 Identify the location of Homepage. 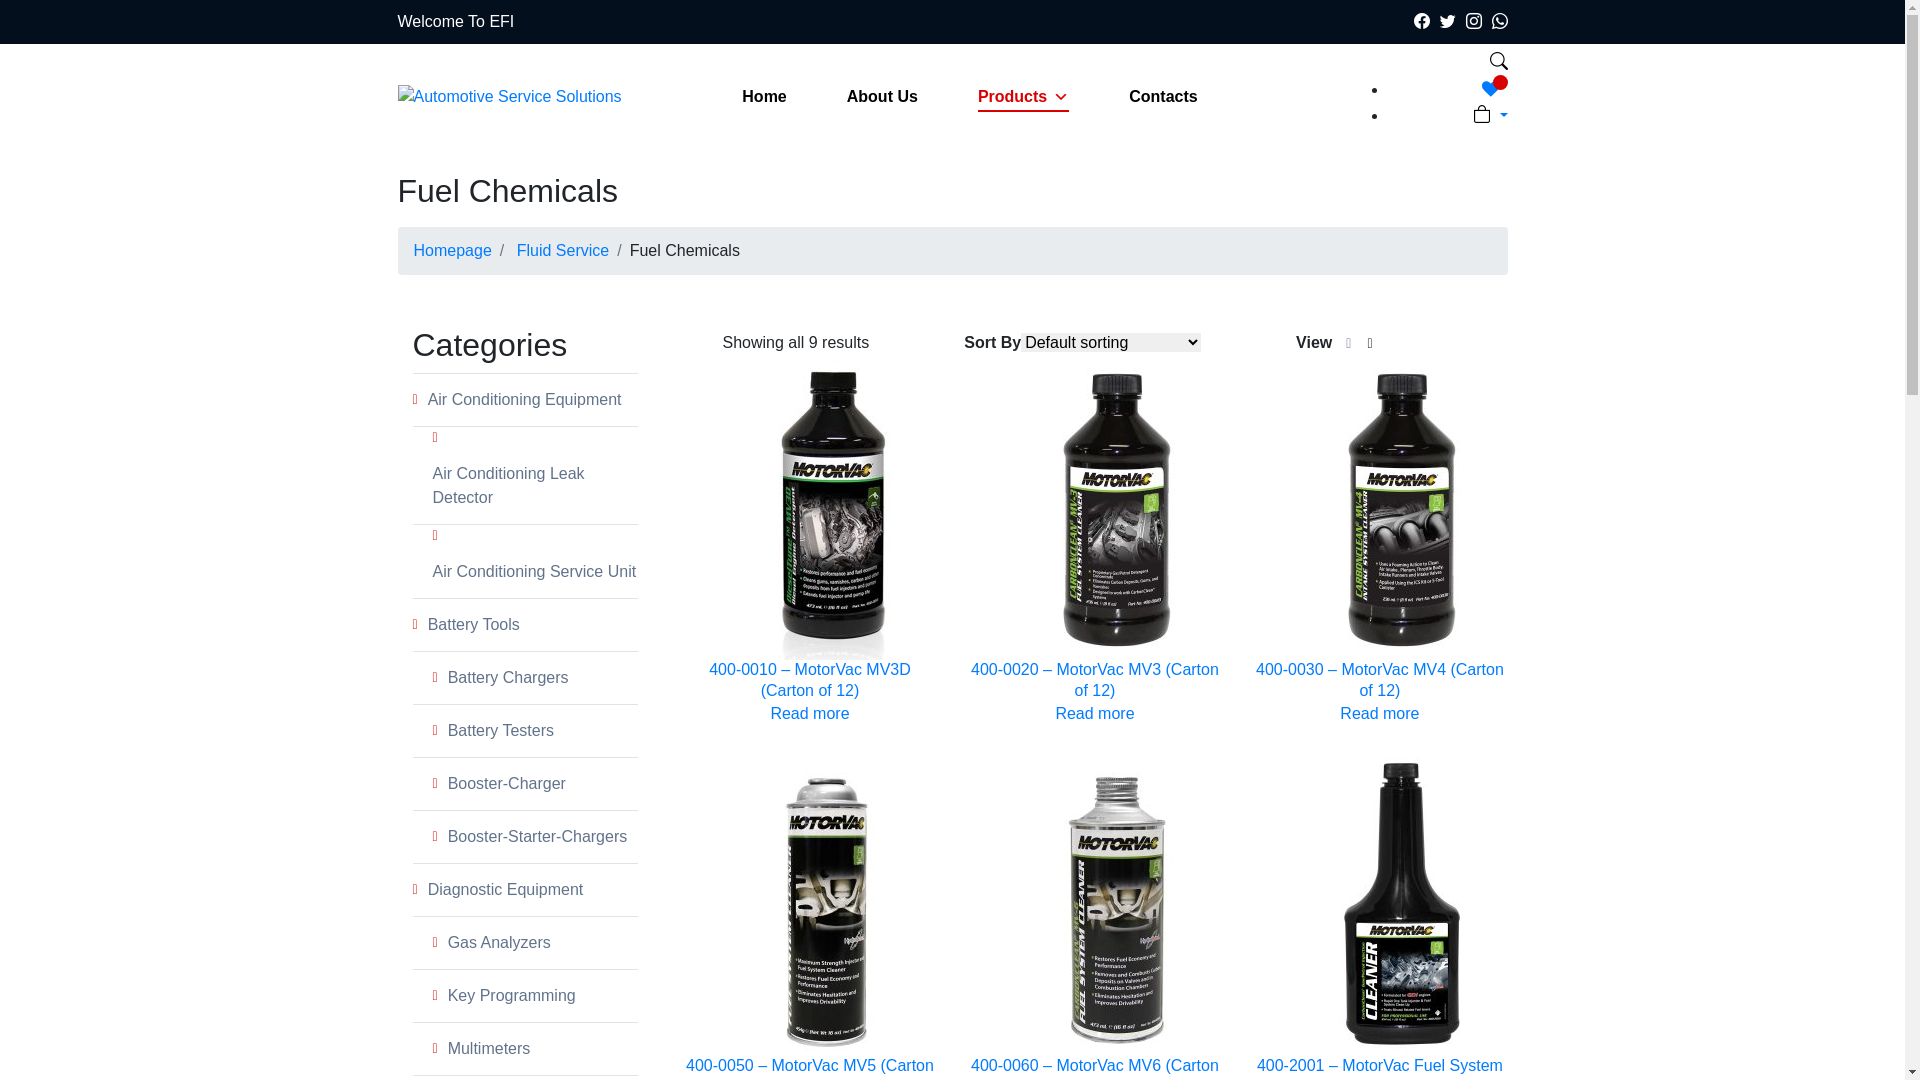
(452, 250).